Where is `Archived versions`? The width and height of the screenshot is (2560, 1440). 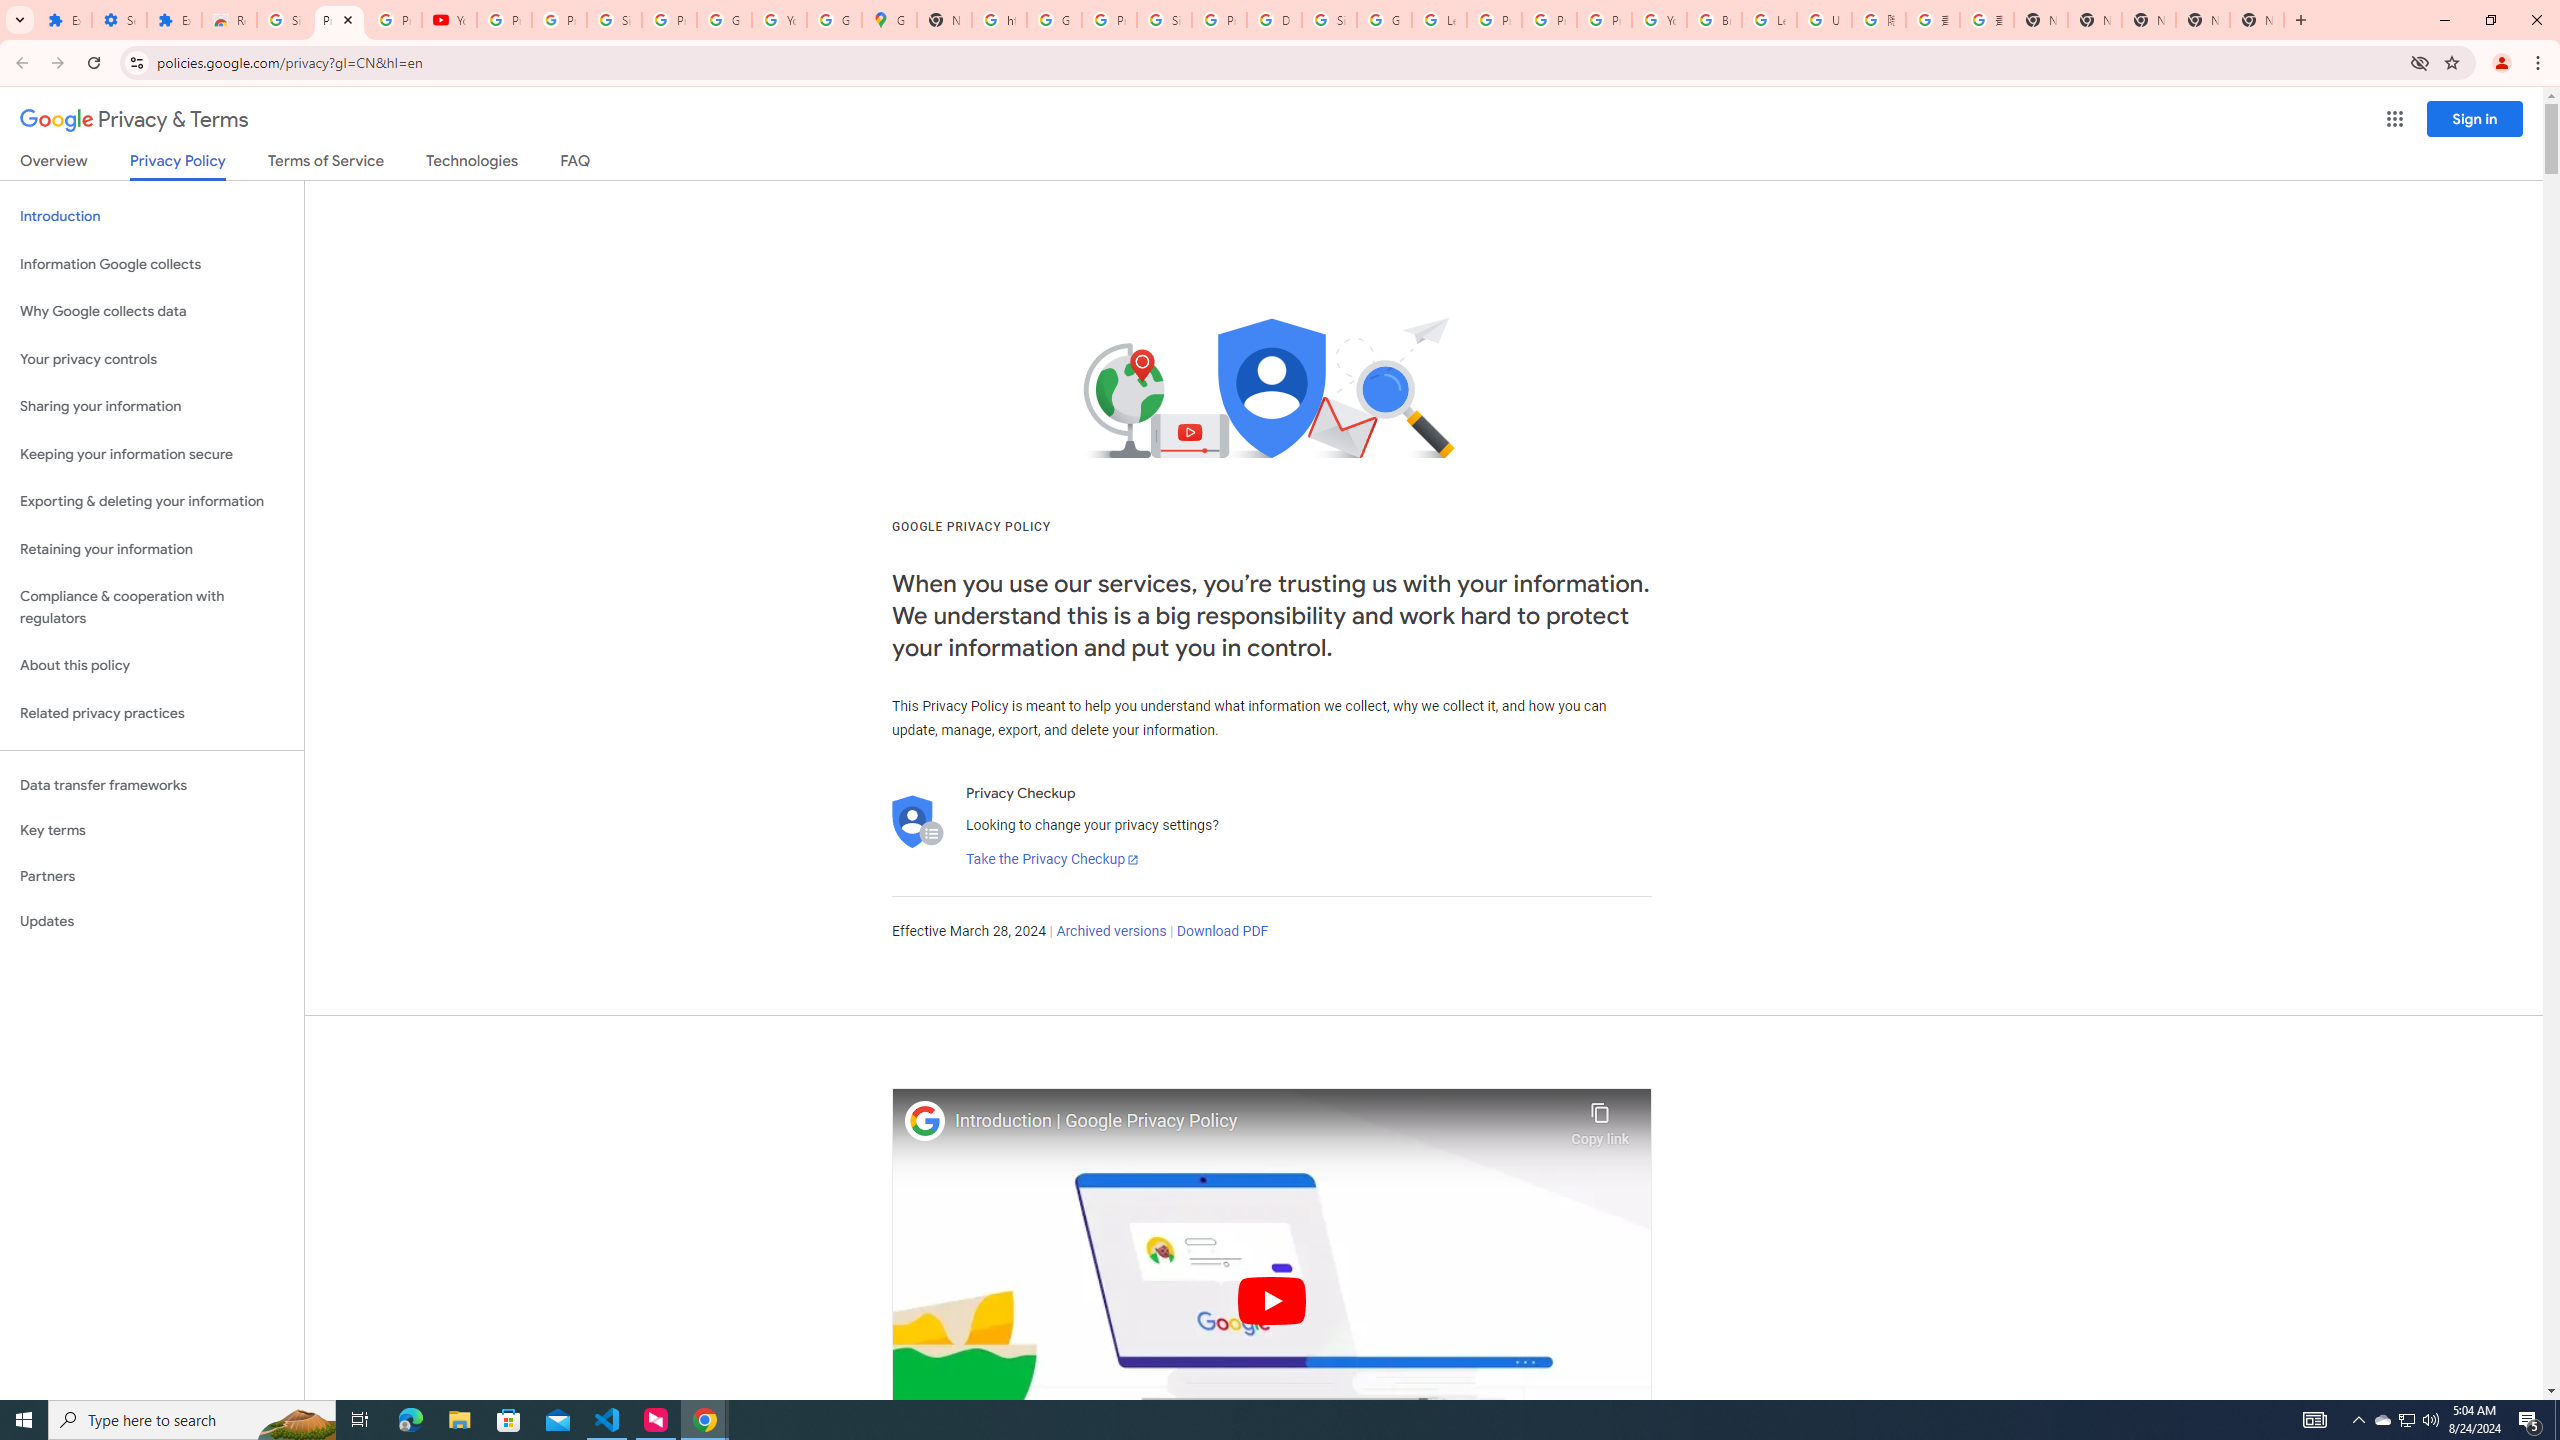 Archived versions is located at coordinates (1110, 932).